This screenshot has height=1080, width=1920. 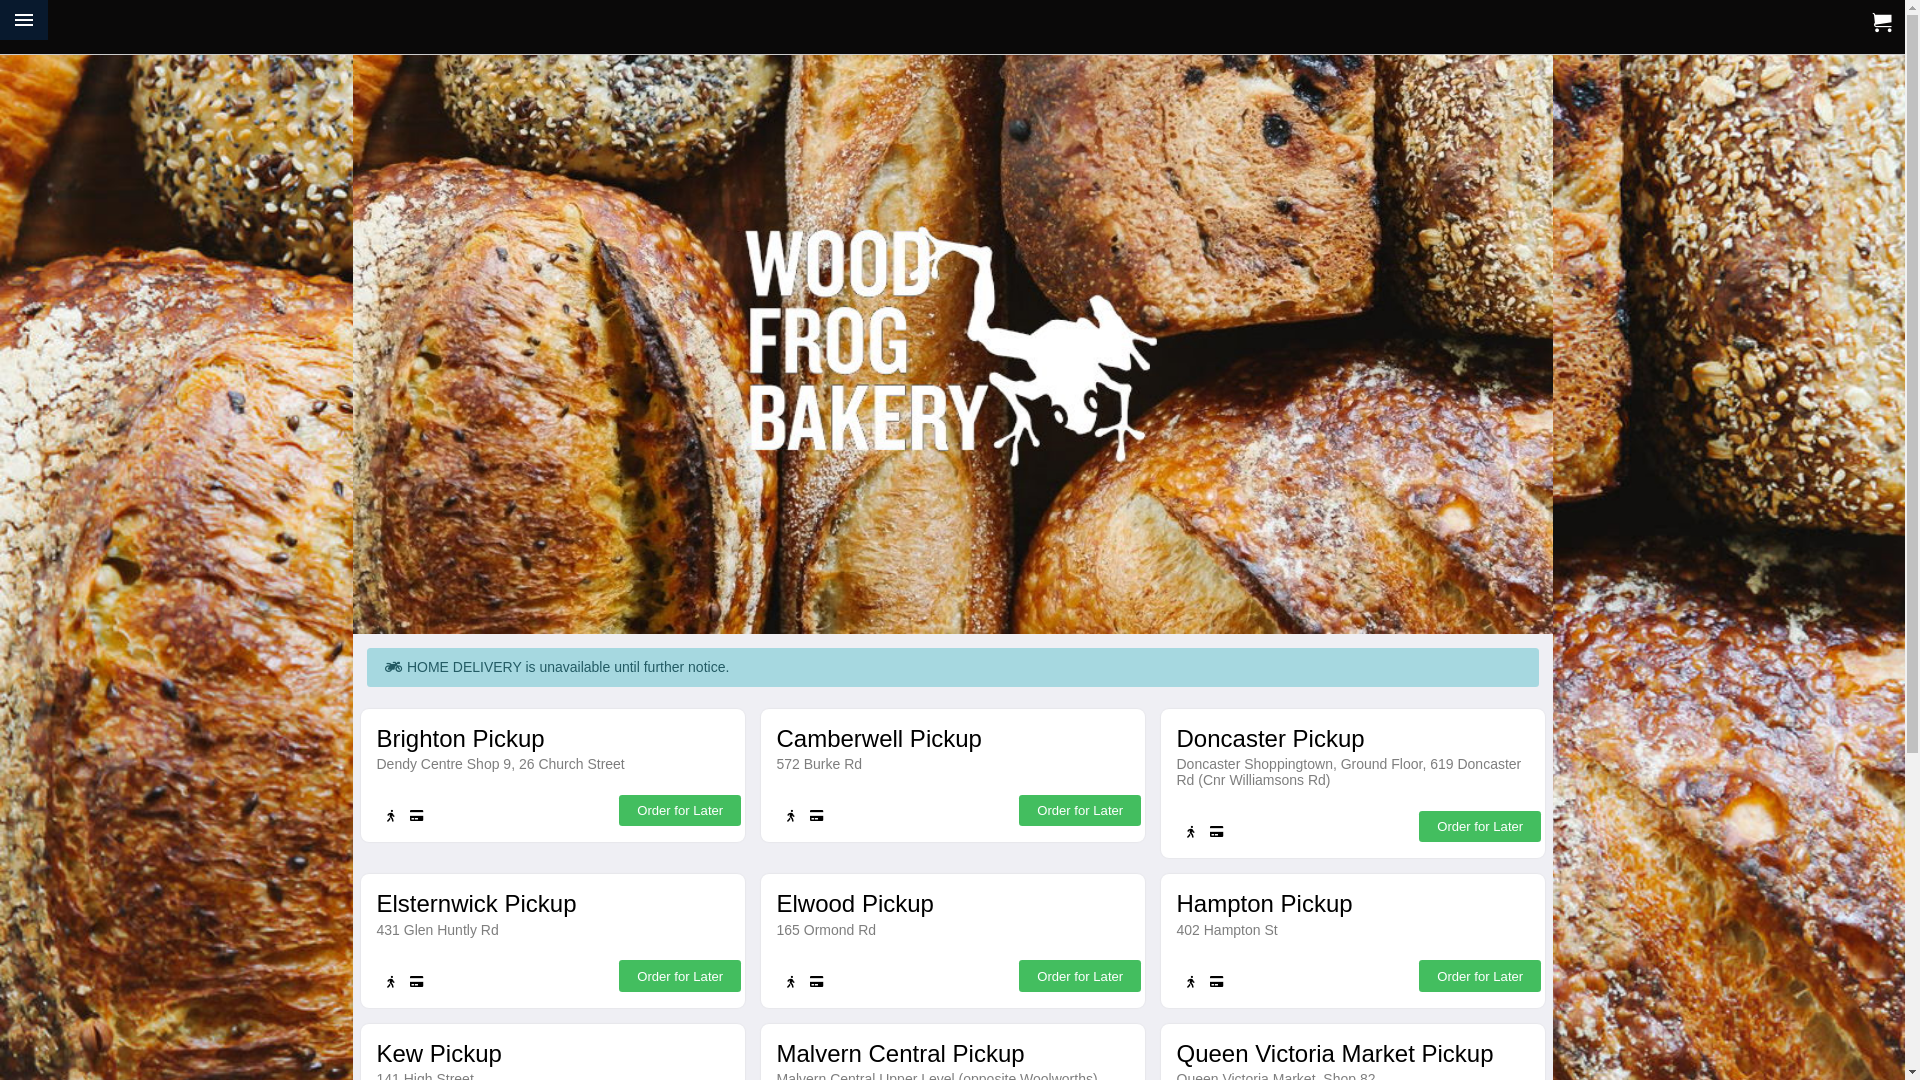 What do you see at coordinates (787, 816) in the screenshot?
I see `Pickup` at bounding box center [787, 816].